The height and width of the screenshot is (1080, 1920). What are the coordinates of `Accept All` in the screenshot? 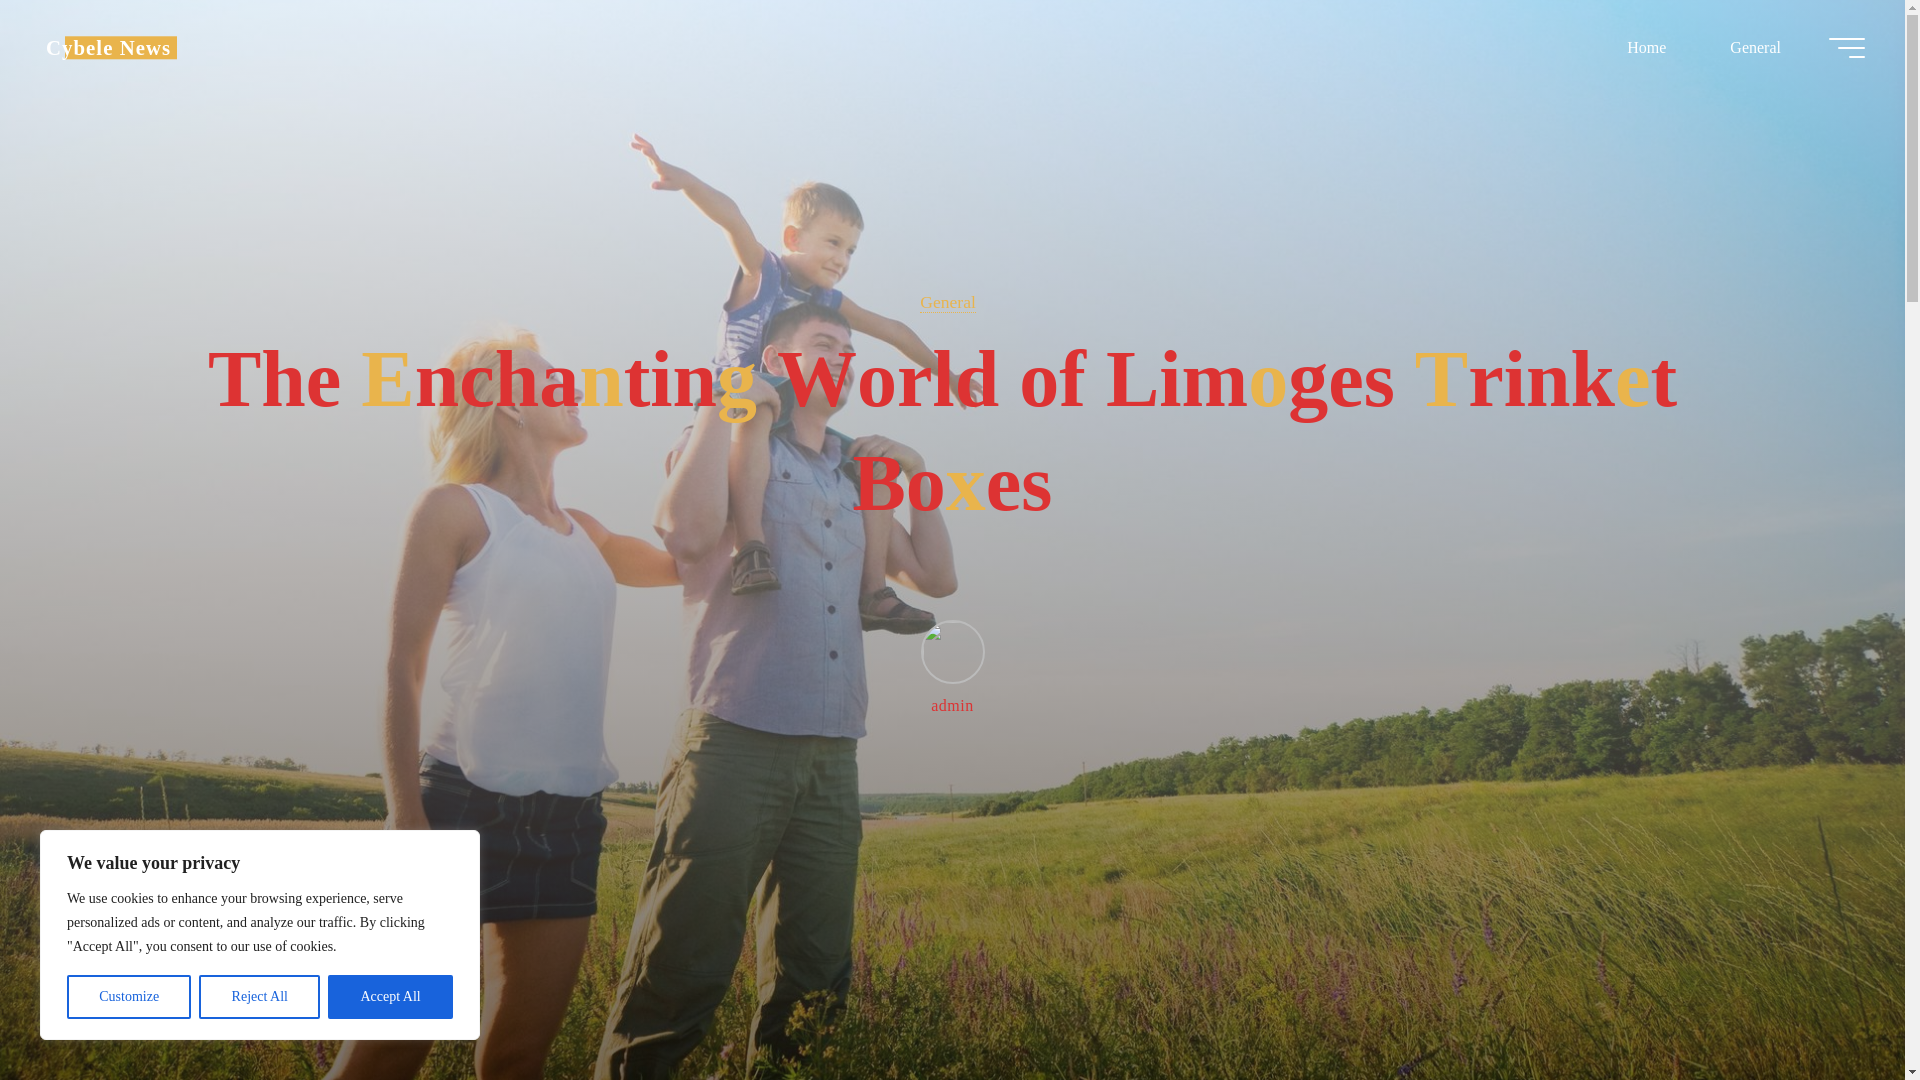 It's located at (390, 997).